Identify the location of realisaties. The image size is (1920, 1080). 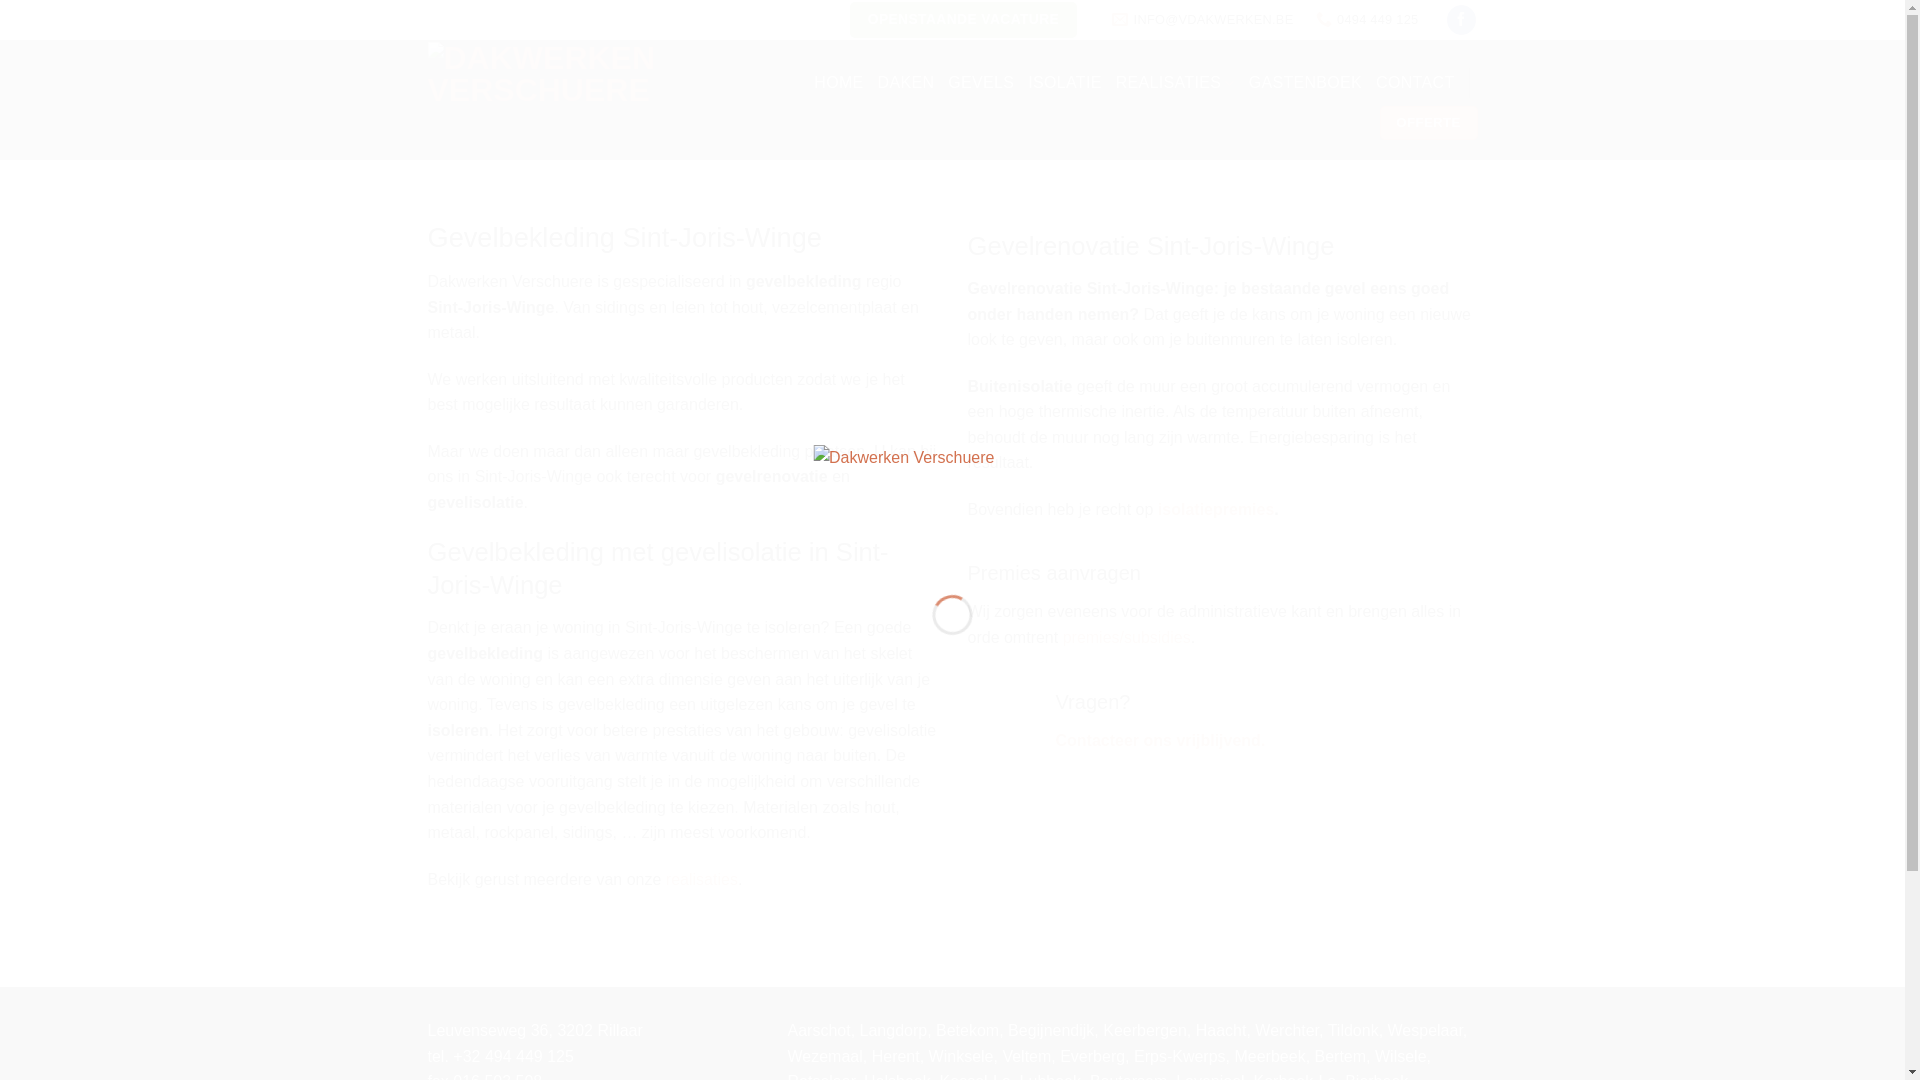
(702, 880).